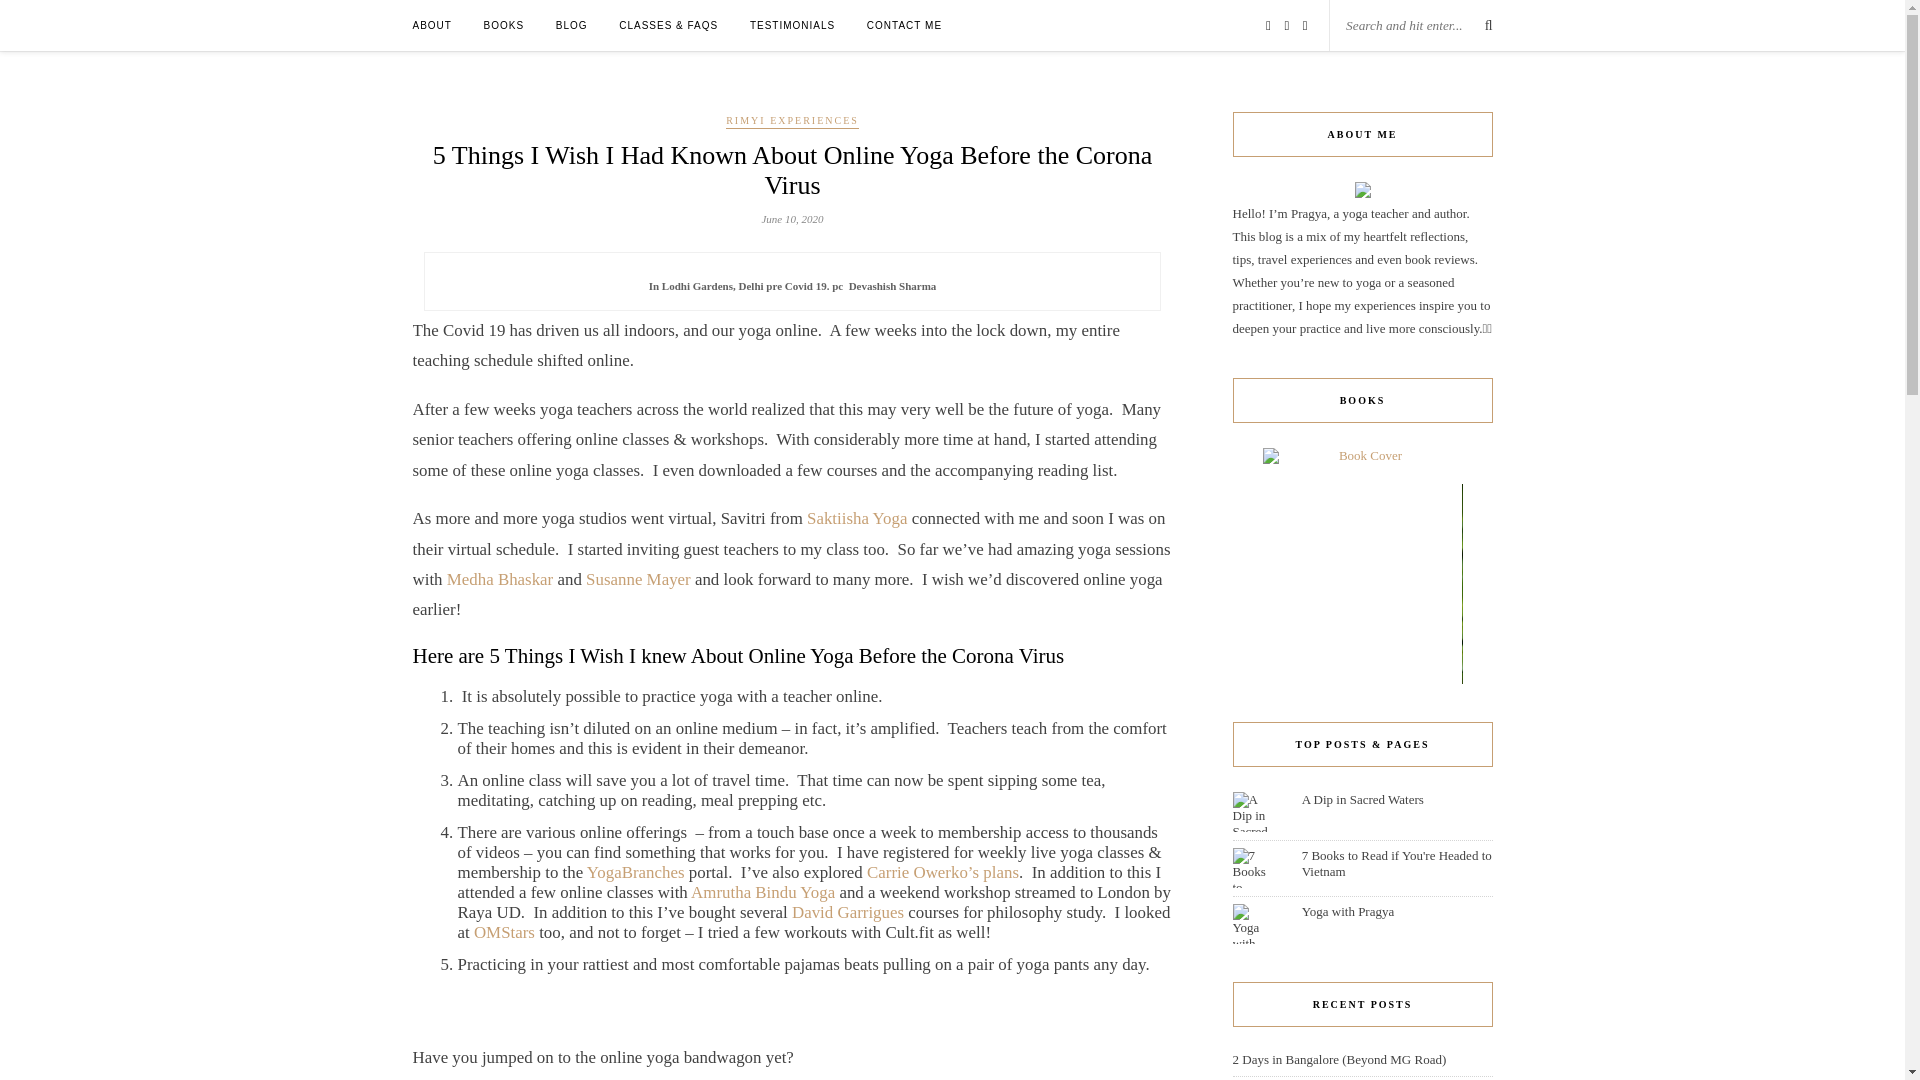  Describe the element at coordinates (1348, 911) in the screenshot. I see `Yoga with Pragya` at that location.